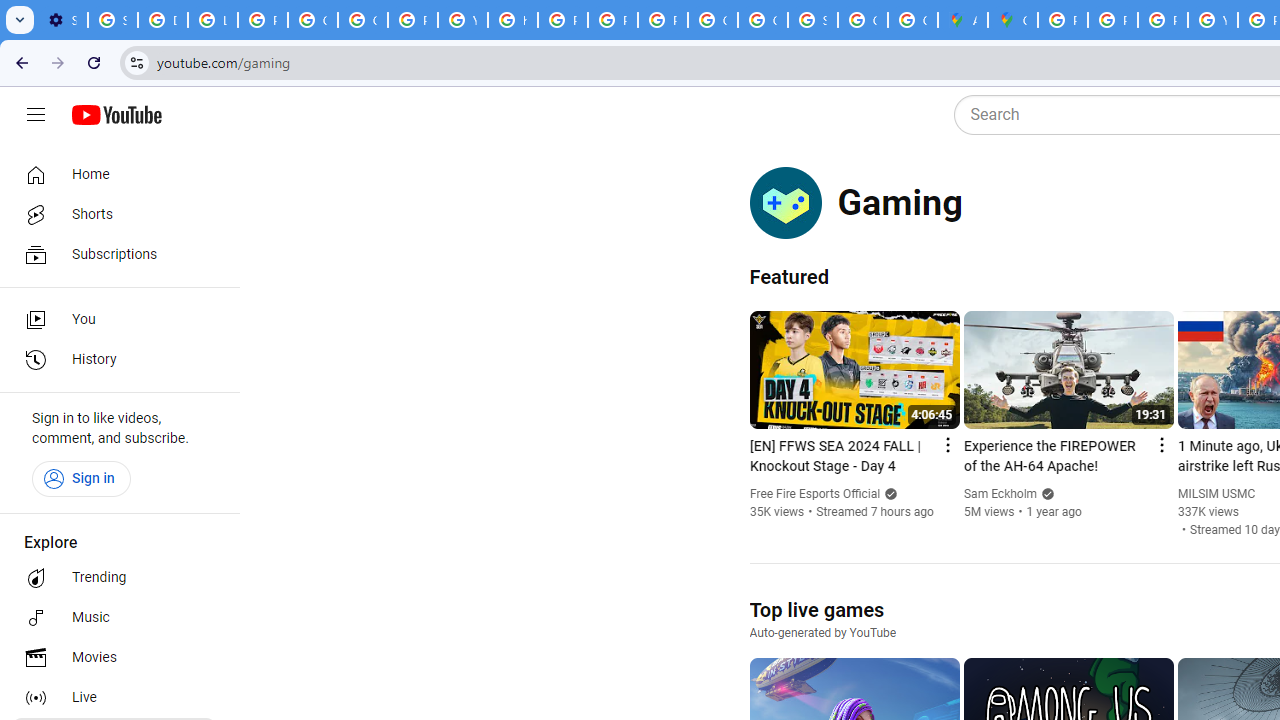 The width and height of the screenshot is (1280, 720). What do you see at coordinates (1044, 494) in the screenshot?
I see `Verified` at bounding box center [1044, 494].